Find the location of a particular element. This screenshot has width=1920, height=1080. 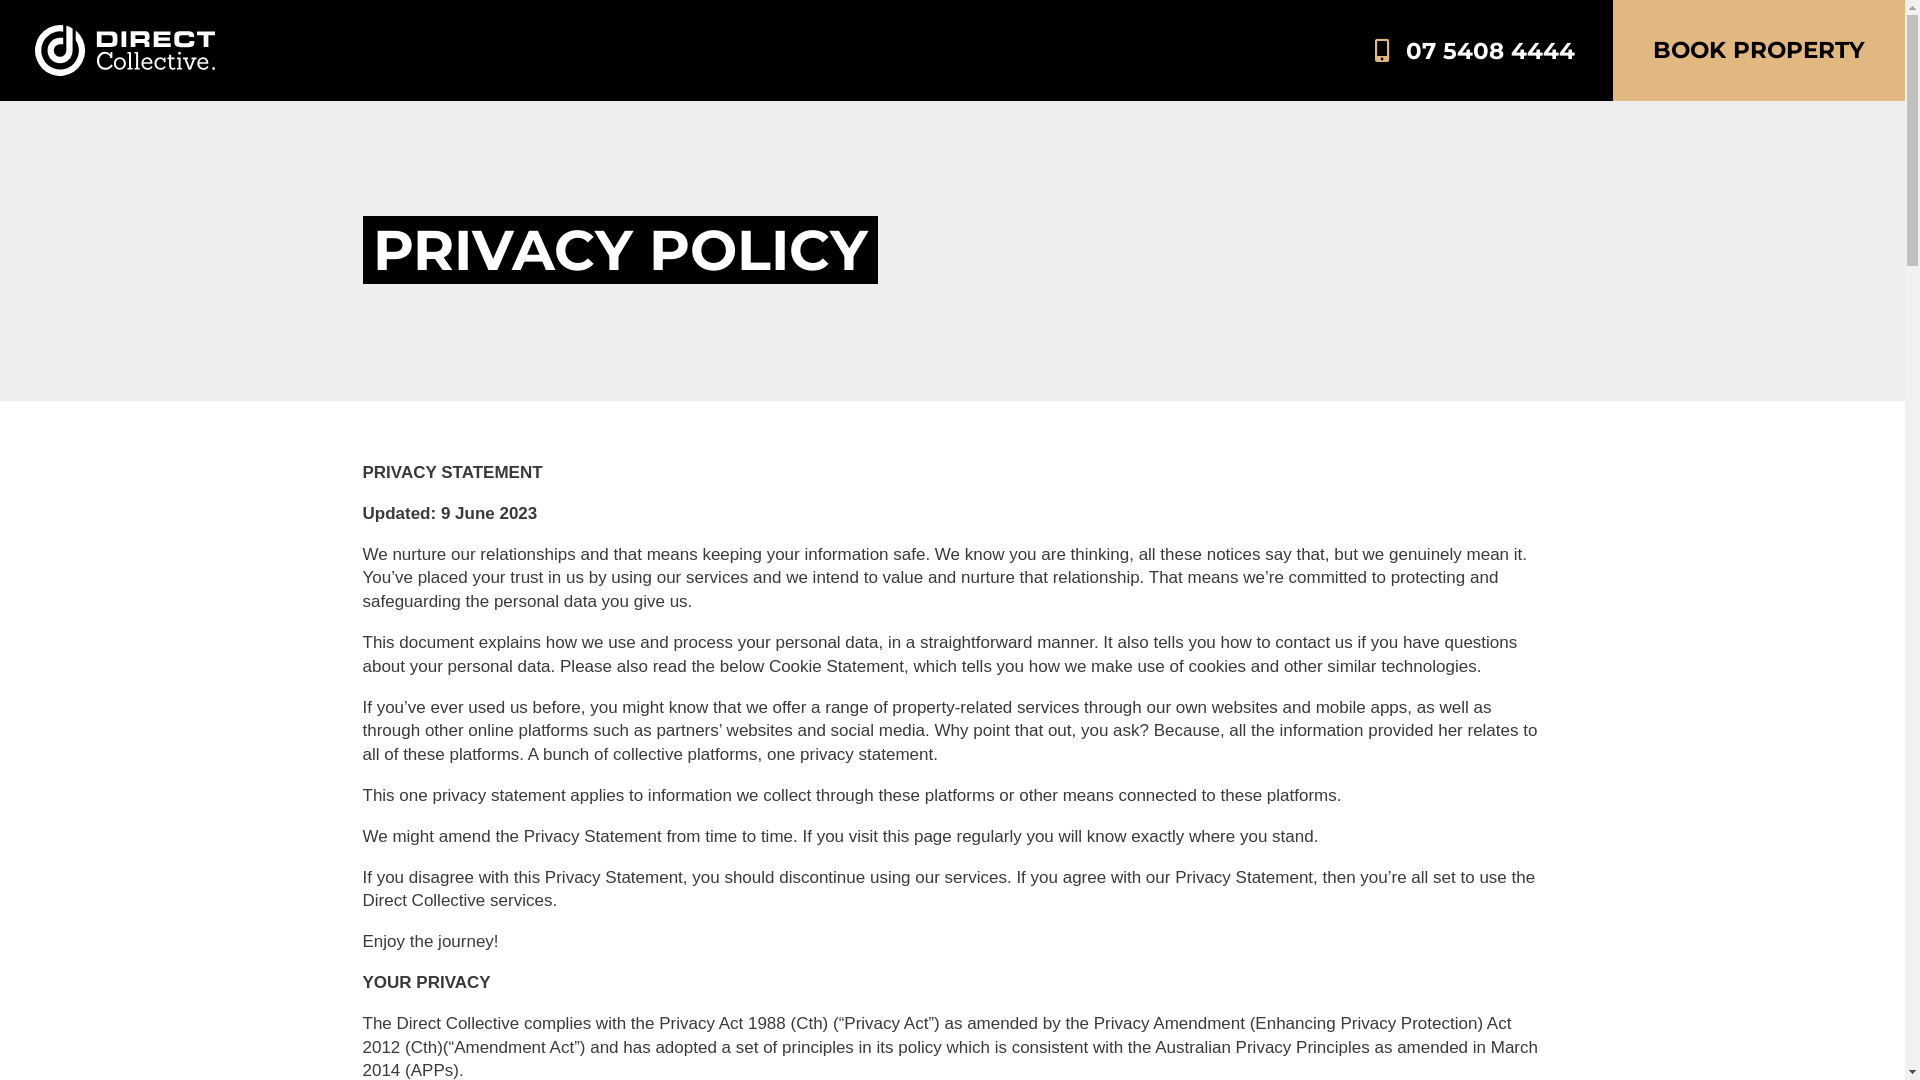

BOOK PROPERTY is located at coordinates (1759, 50).